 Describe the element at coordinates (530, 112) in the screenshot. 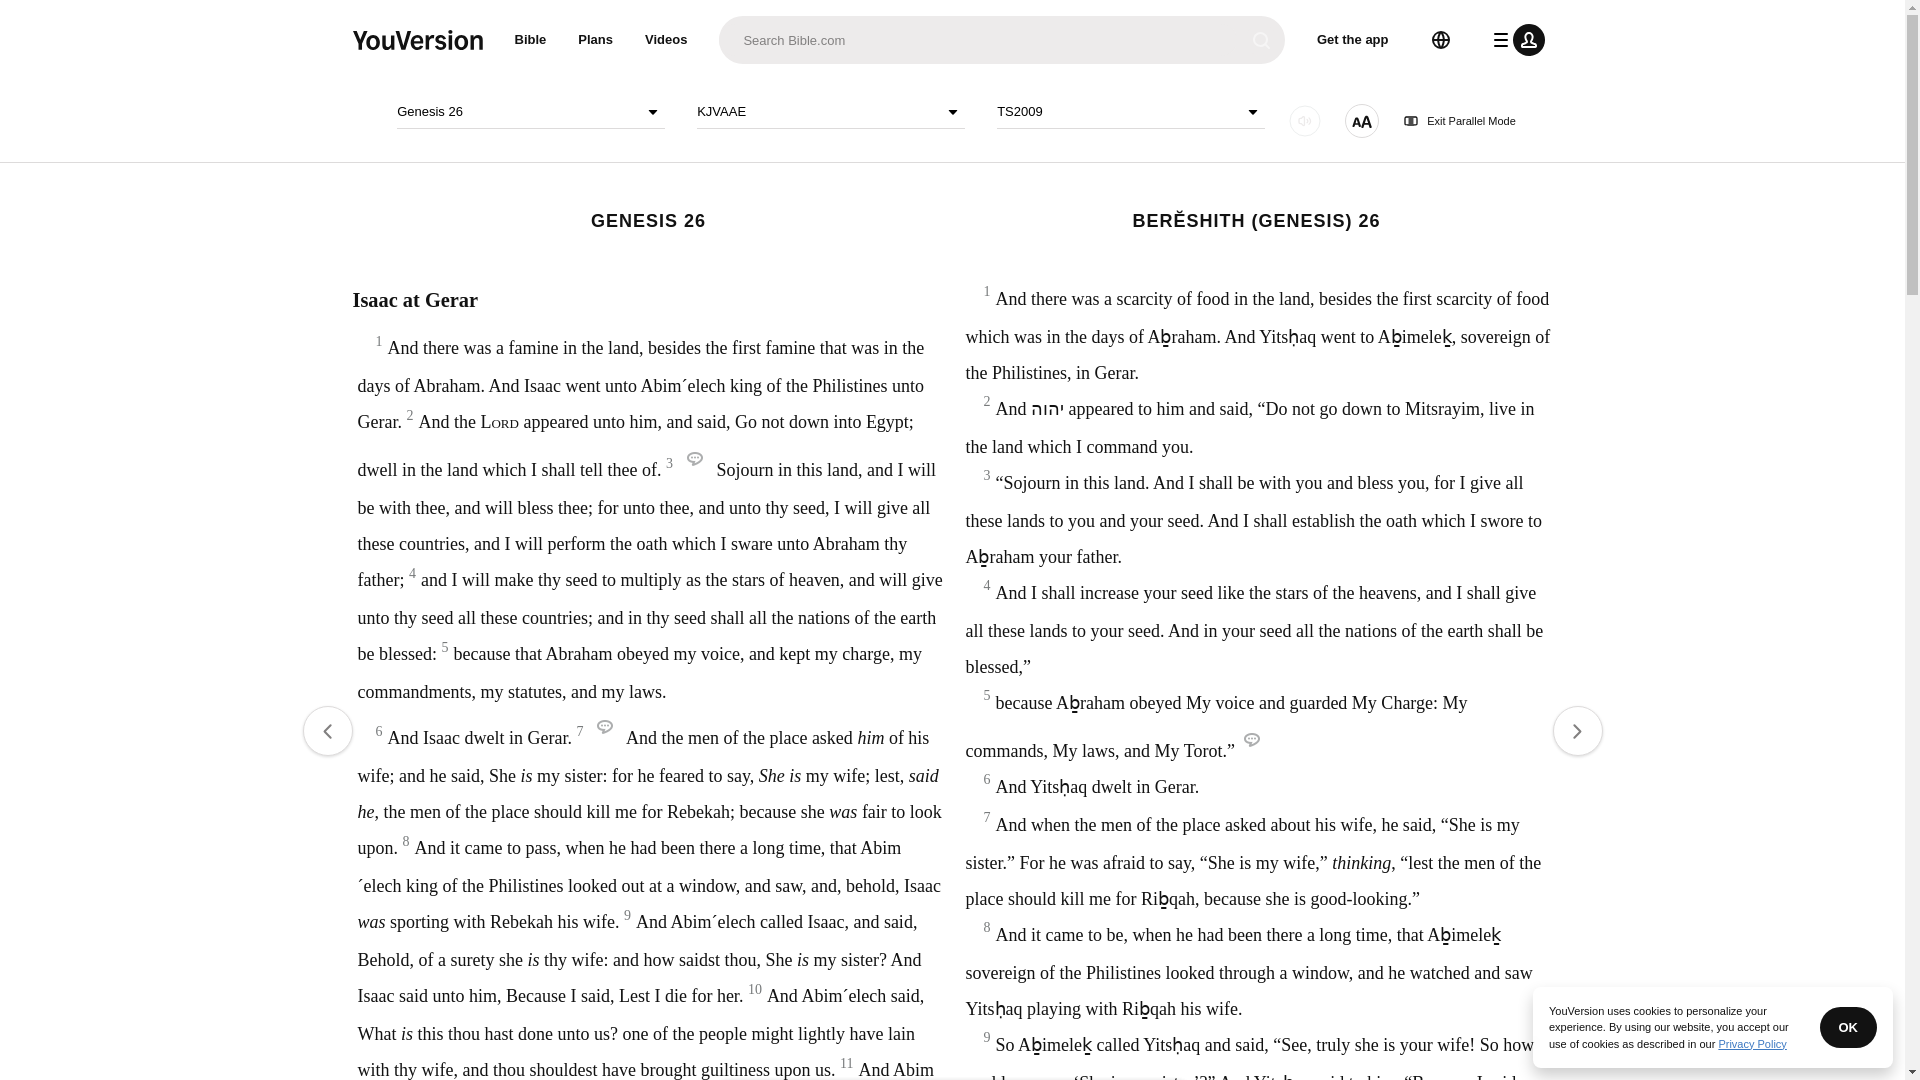

I see `Genesis 26` at that location.